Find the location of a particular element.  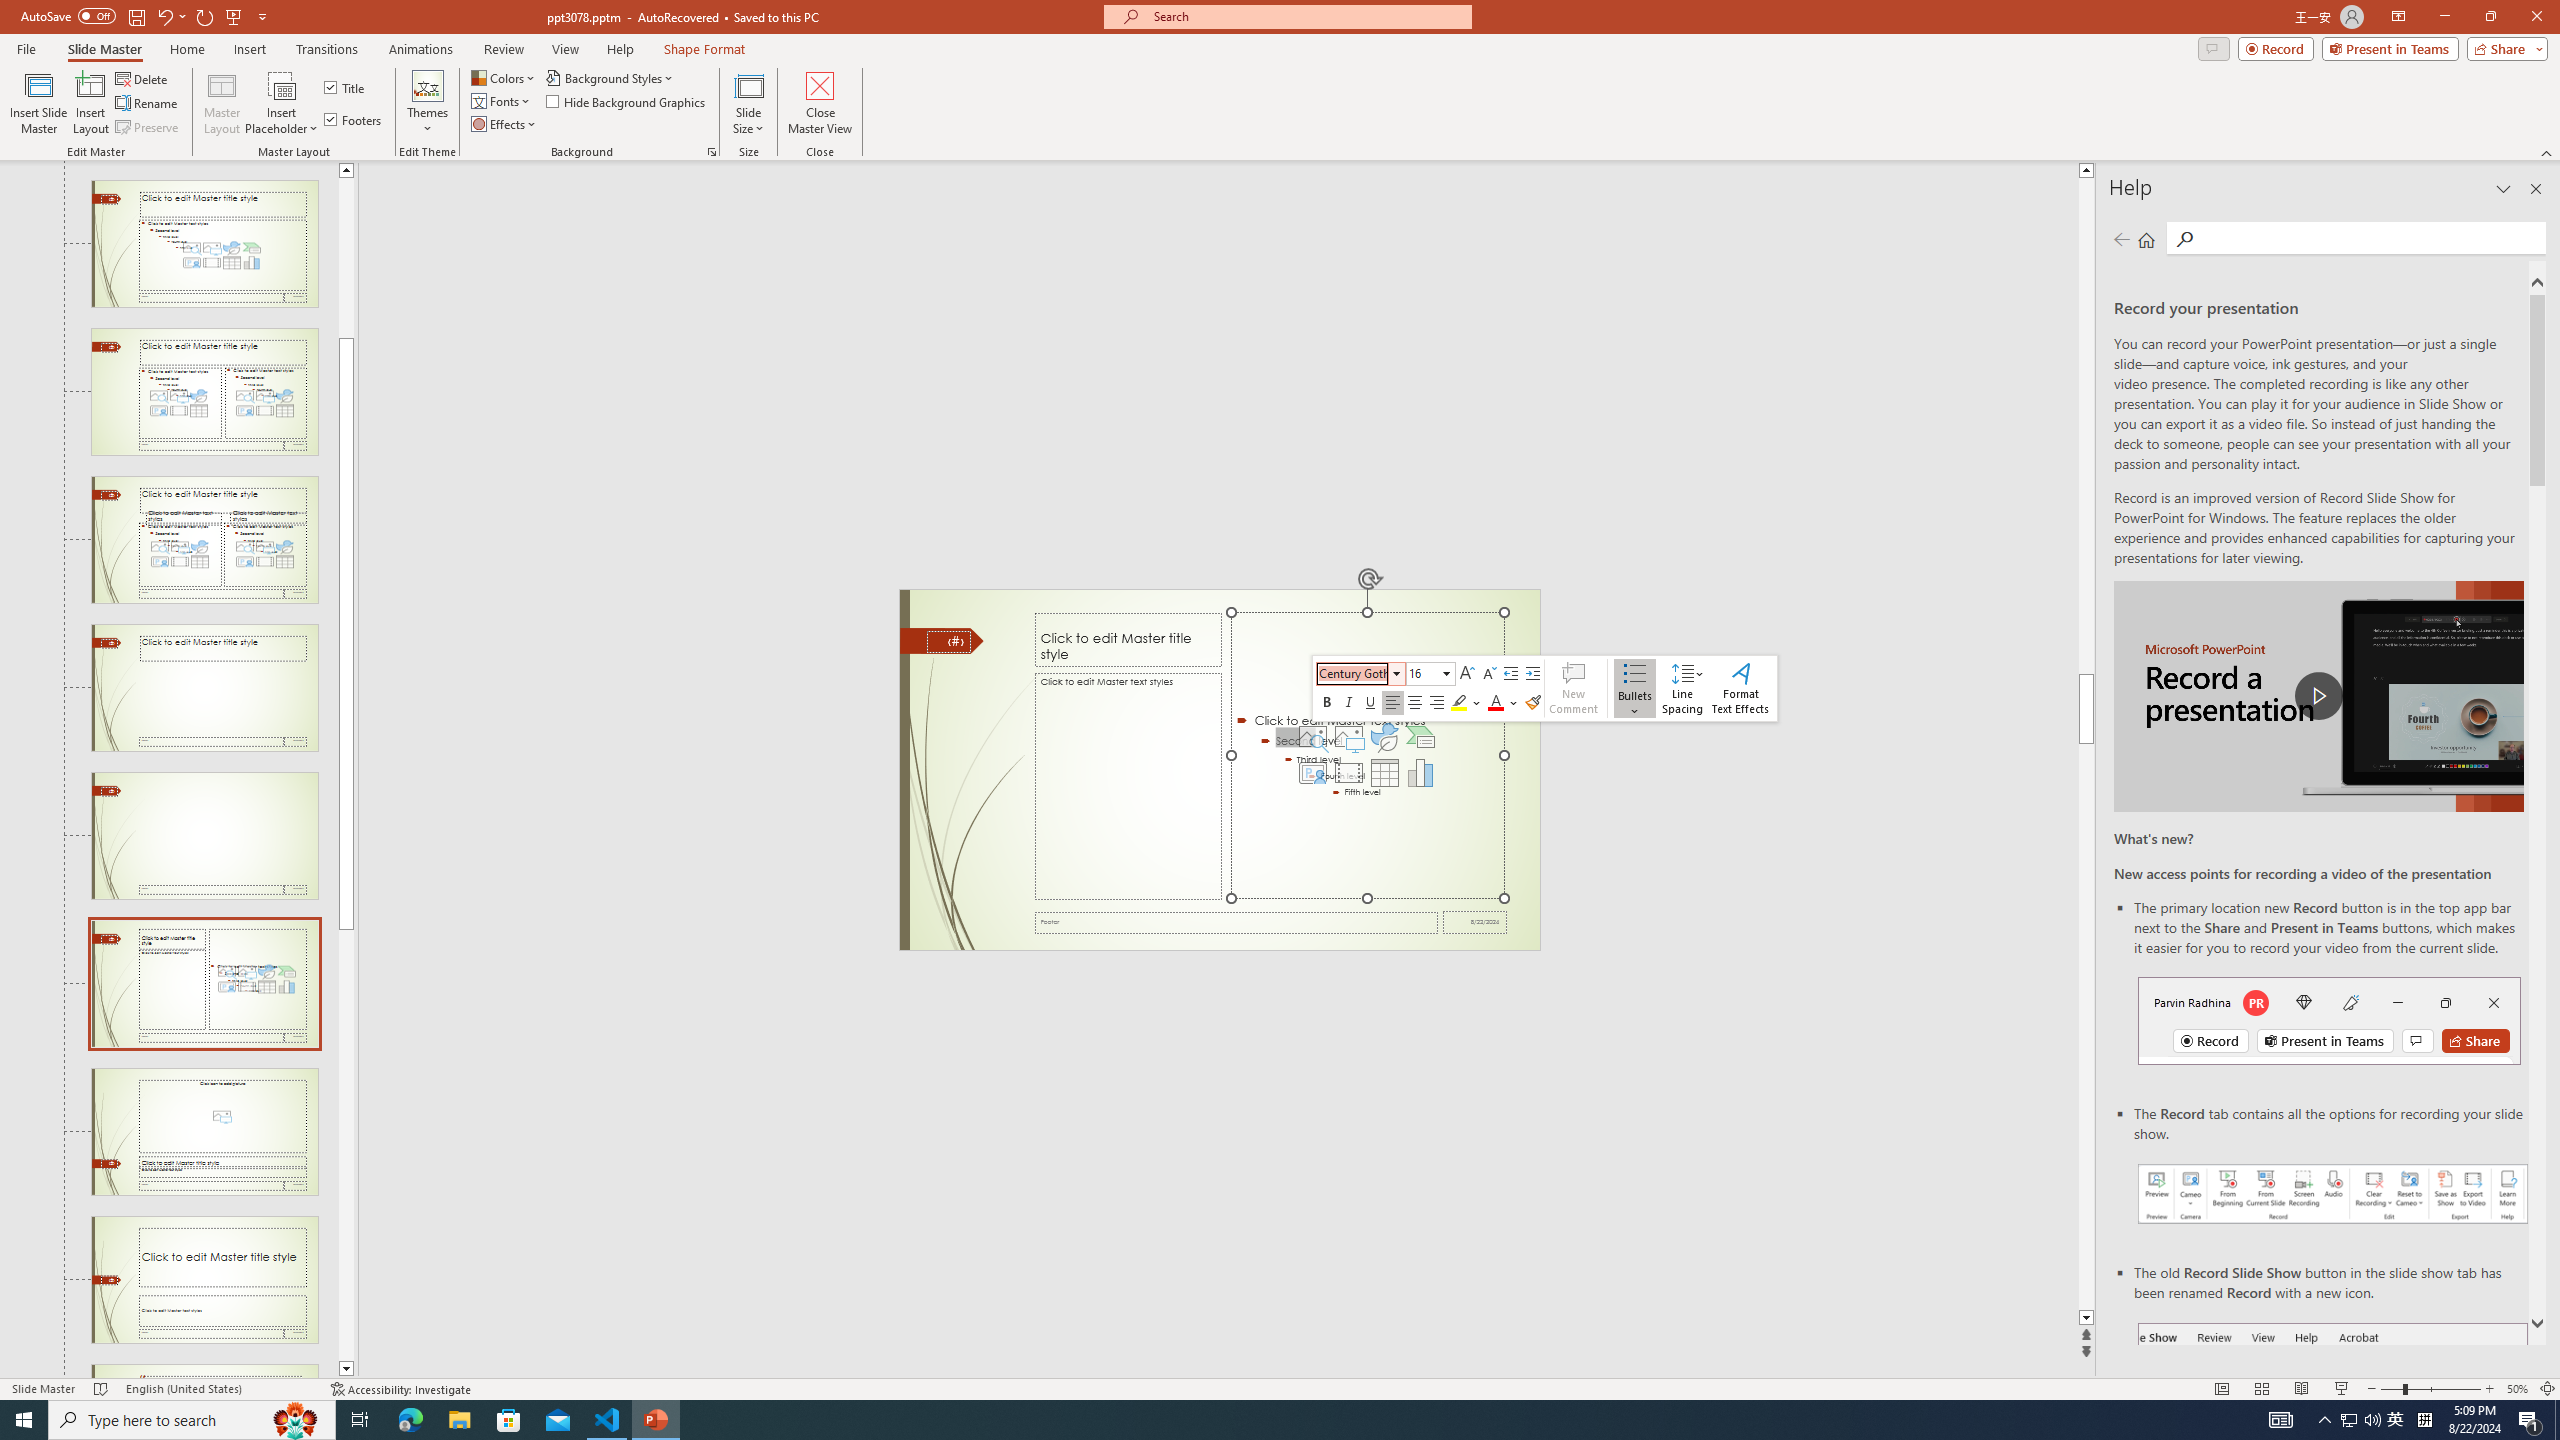

Slide Content with Caption Layout: used by no slides is located at coordinates (204, 984).